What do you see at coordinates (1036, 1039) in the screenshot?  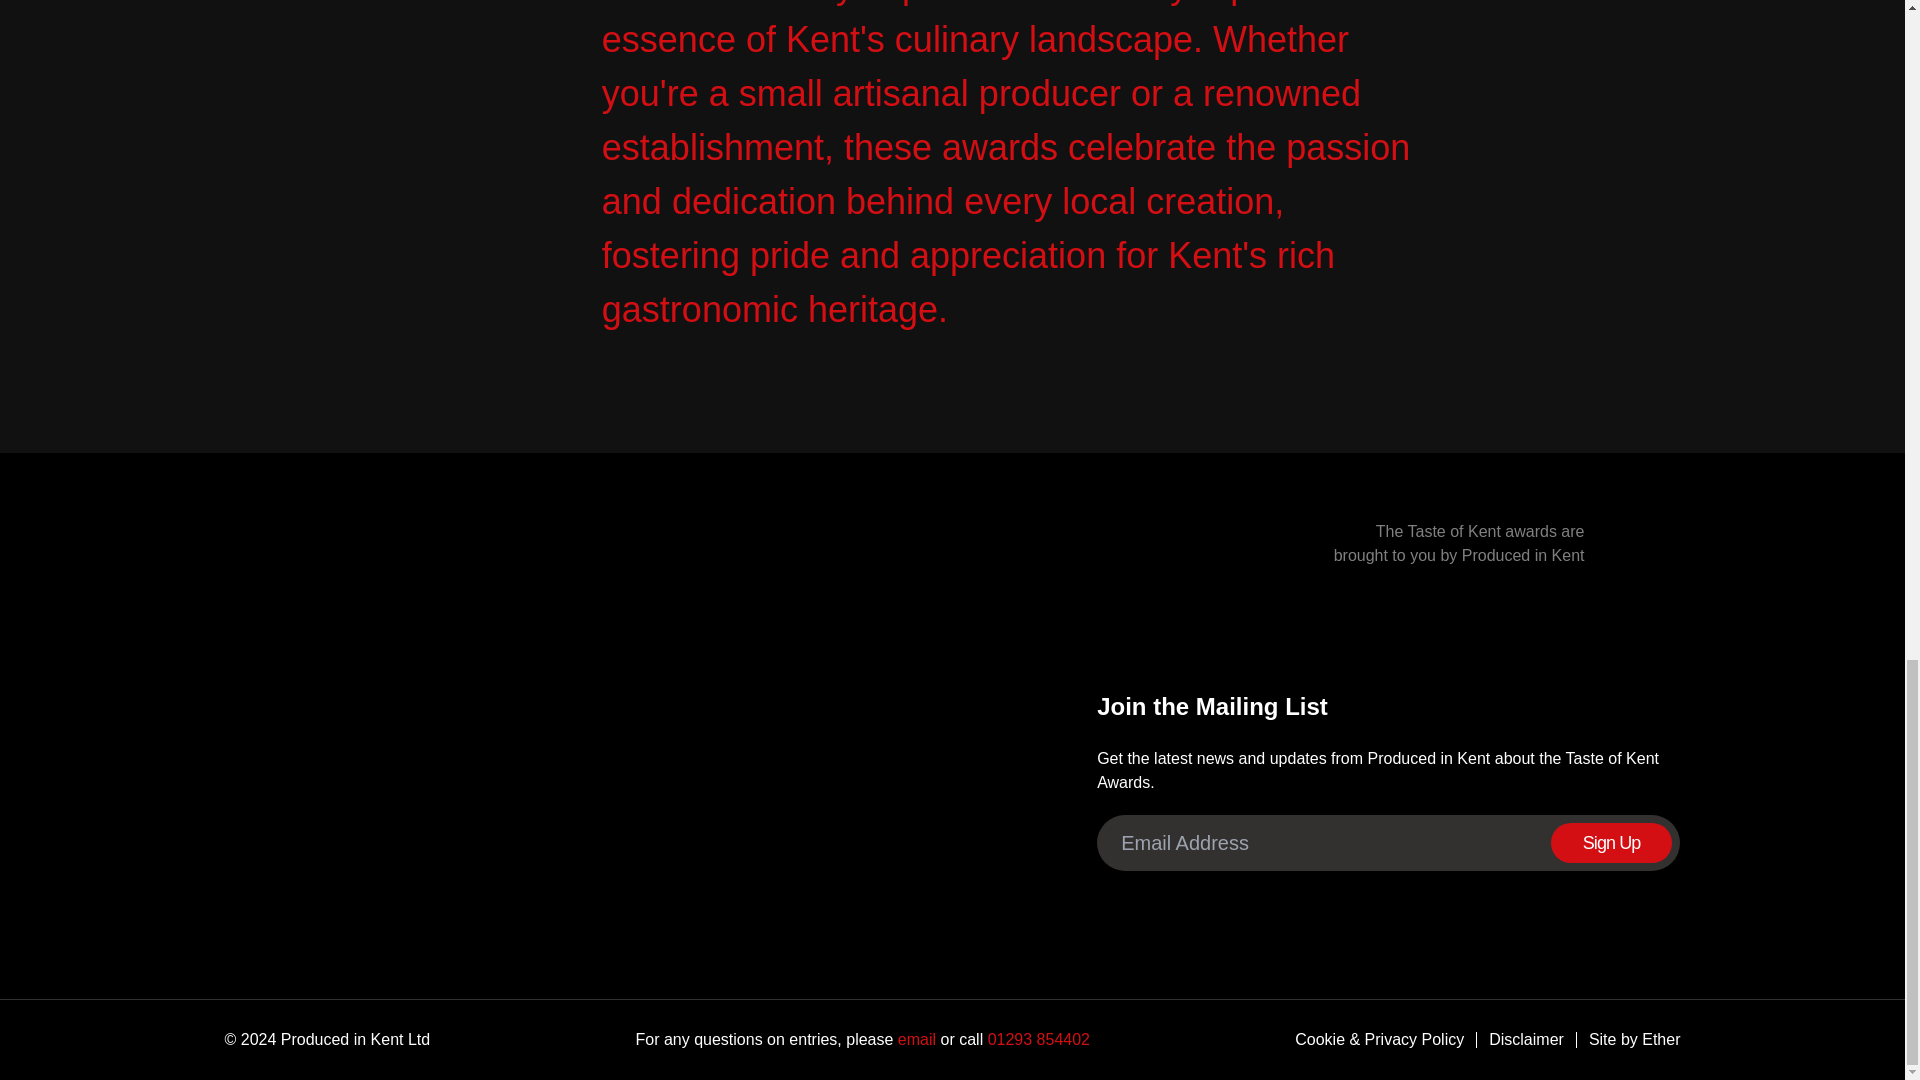 I see `01293 854402` at bounding box center [1036, 1039].